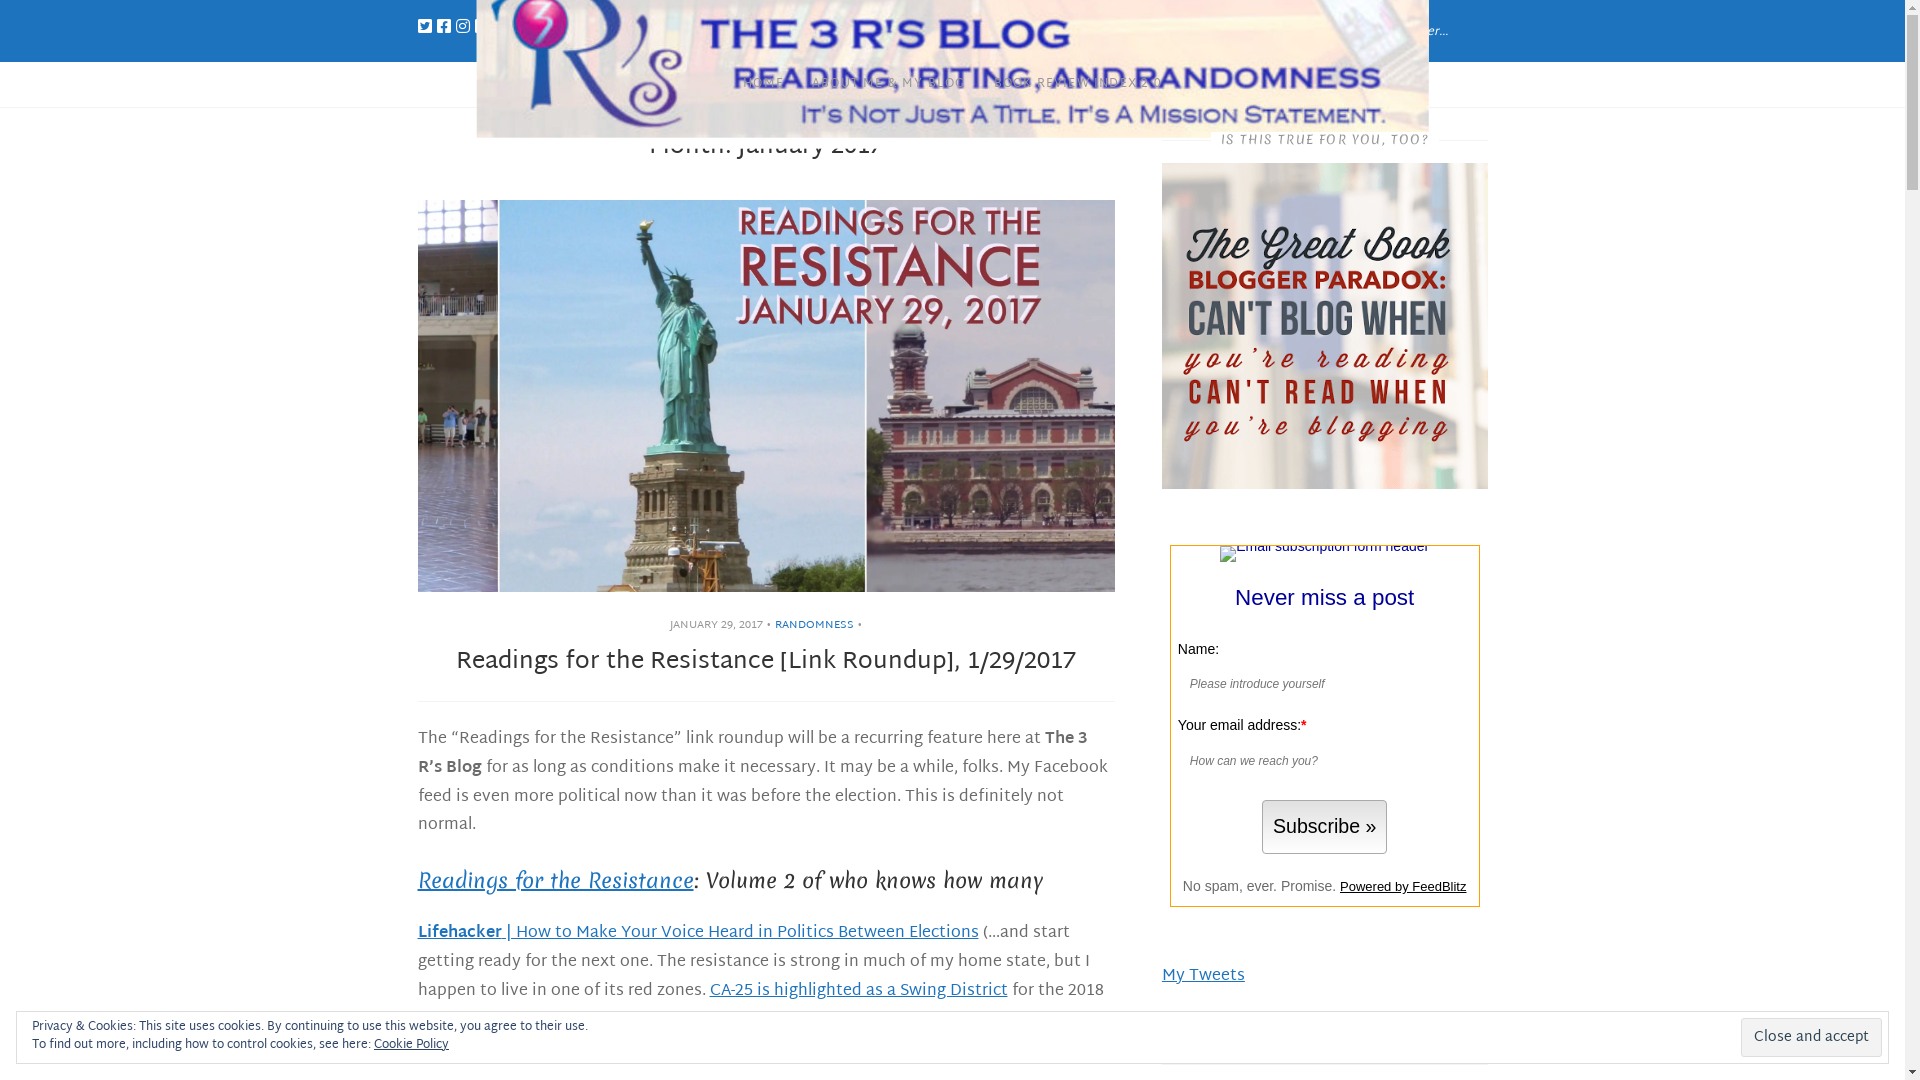  I want to click on My Tweets, so click(1204, 976).